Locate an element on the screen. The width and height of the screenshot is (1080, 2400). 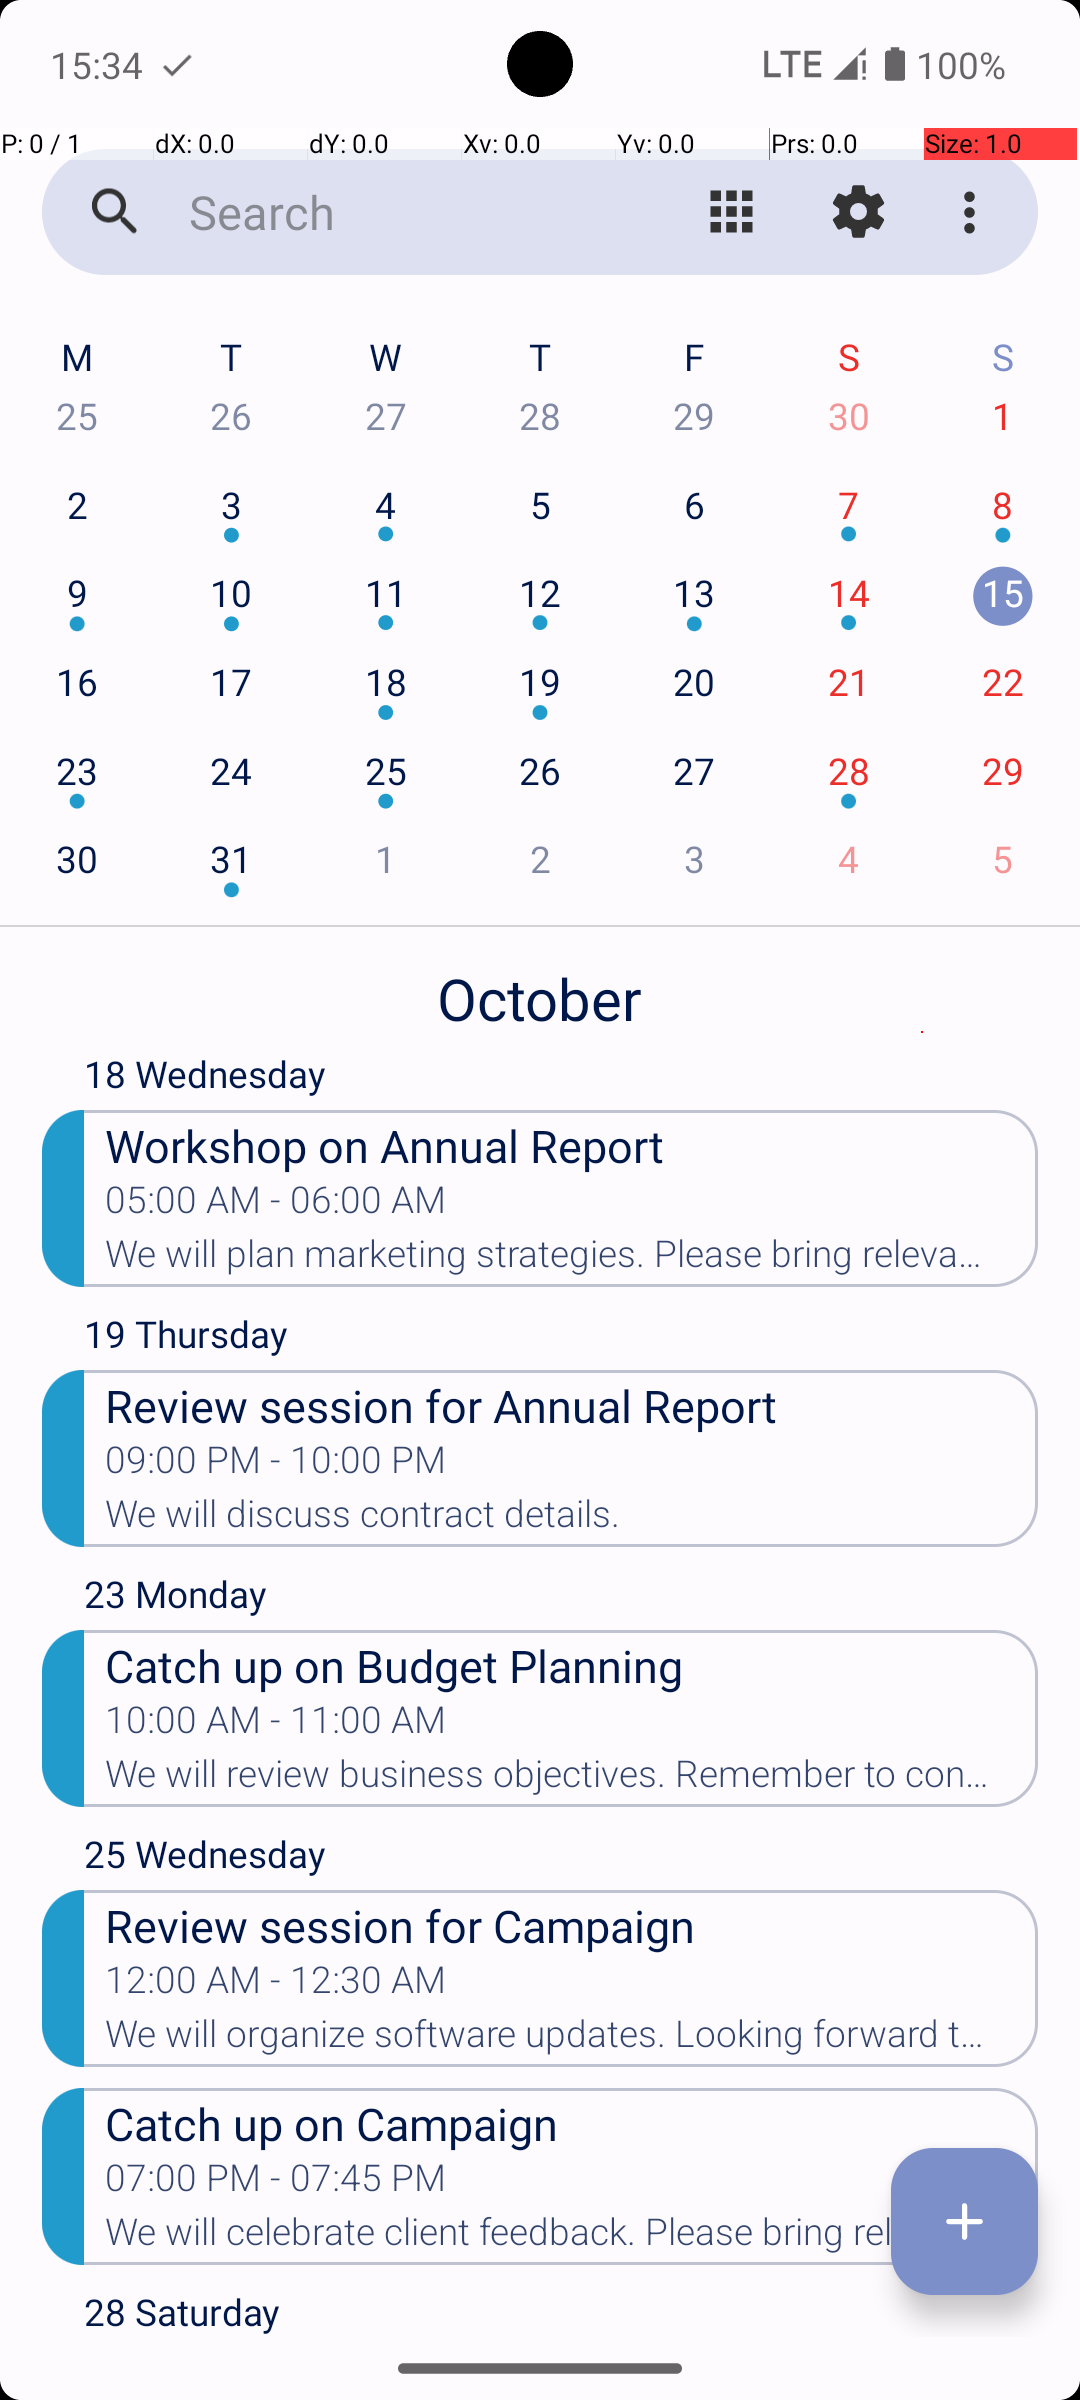
We will review business objectives. Remember to confirm attendance. is located at coordinates (572, 1780).